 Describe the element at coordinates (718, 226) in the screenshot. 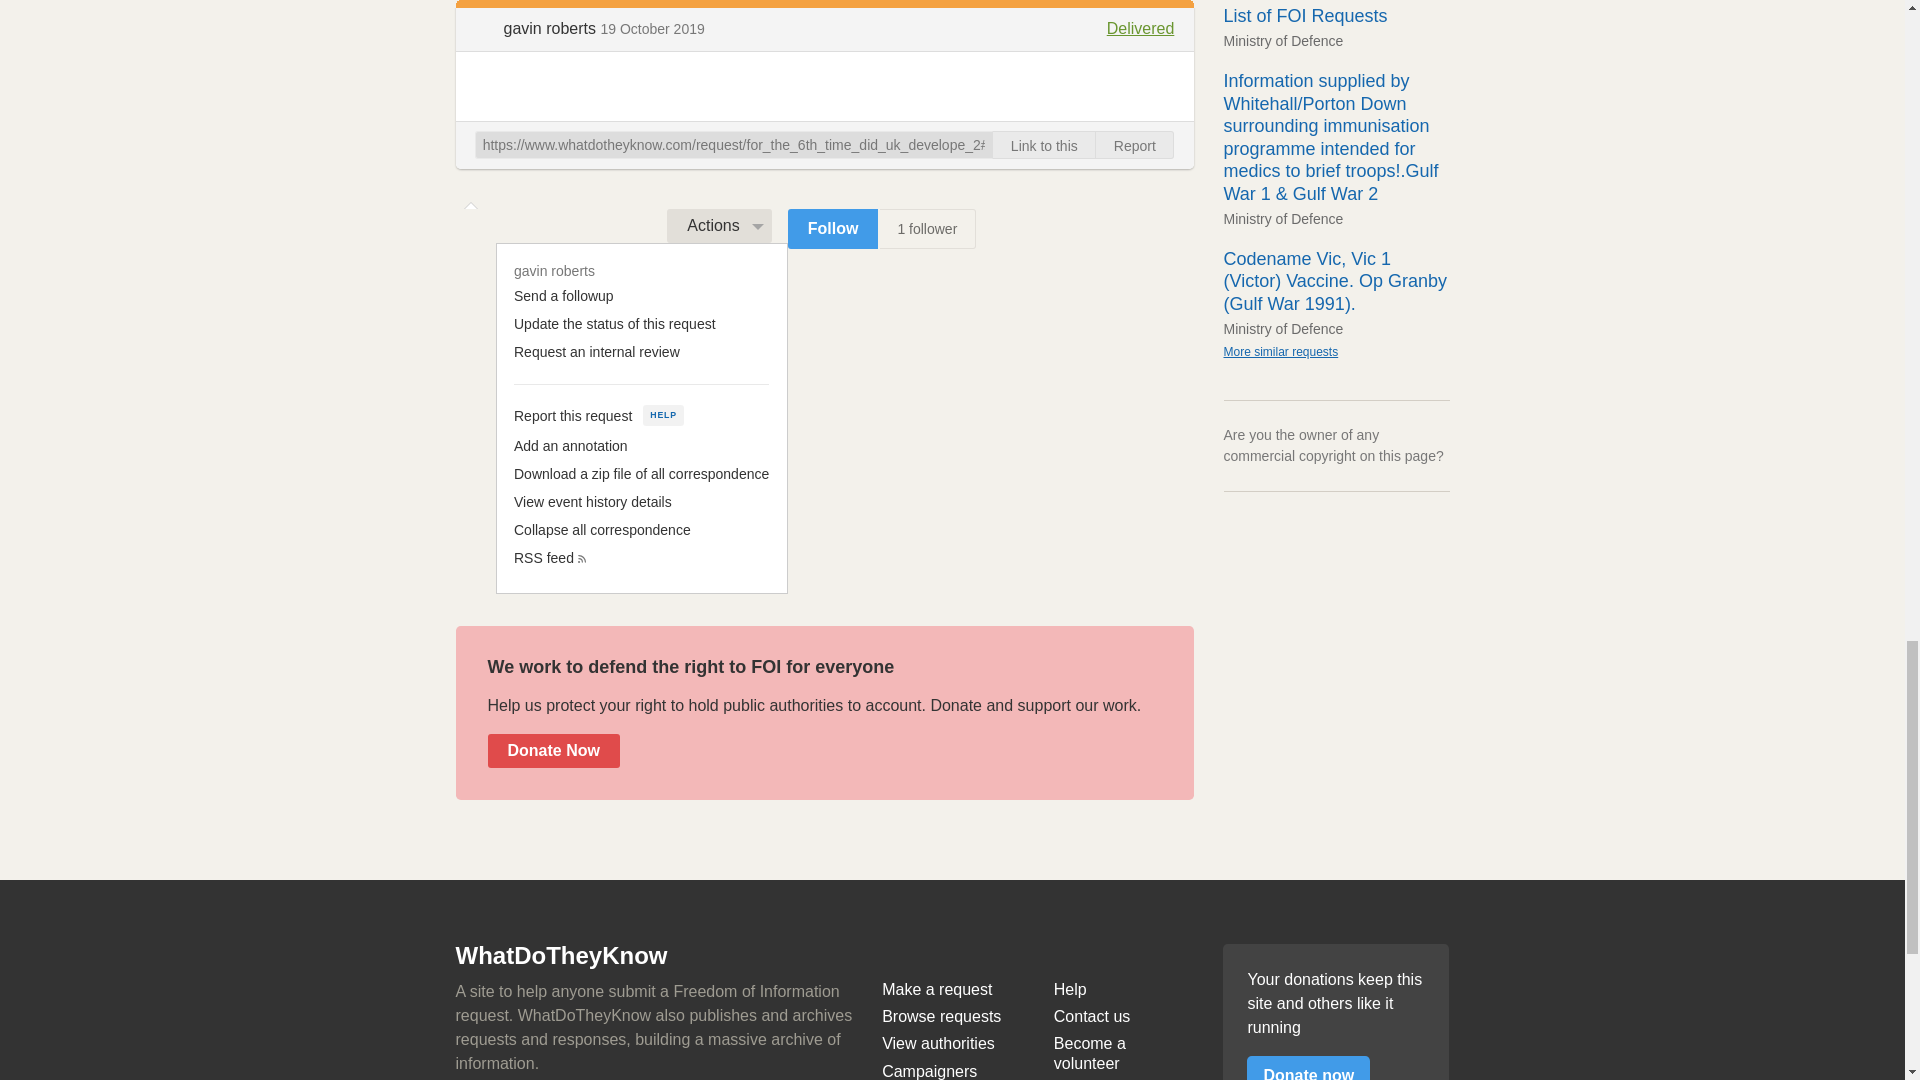

I see `Actions` at that location.